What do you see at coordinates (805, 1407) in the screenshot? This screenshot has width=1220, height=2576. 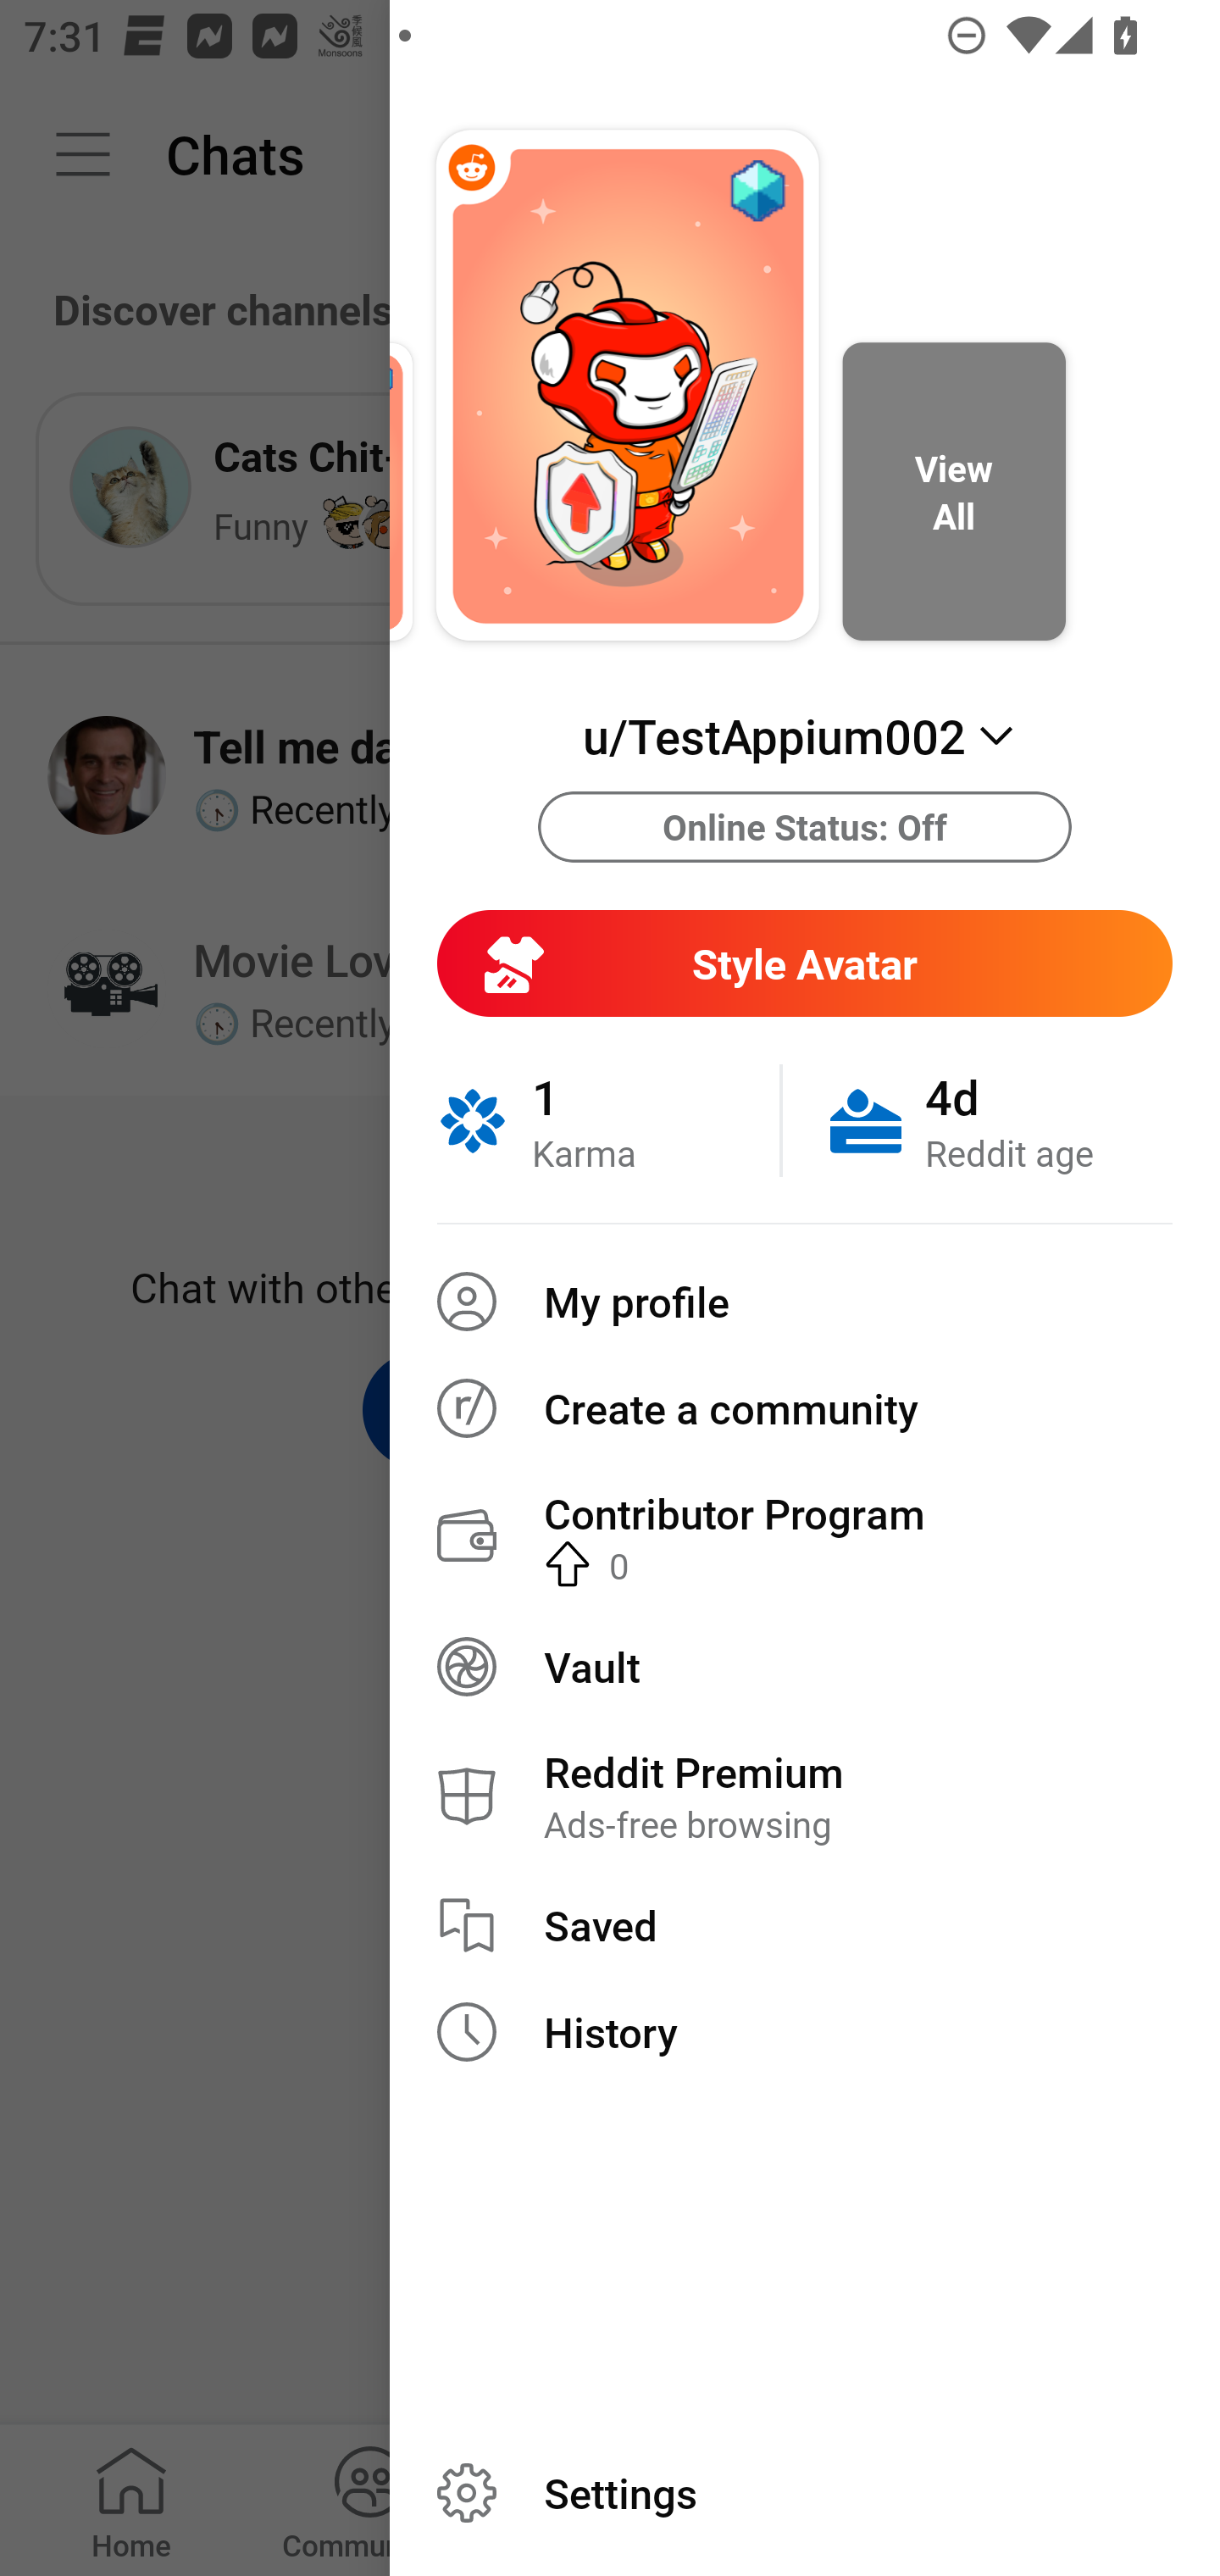 I see `Create a community` at bounding box center [805, 1407].